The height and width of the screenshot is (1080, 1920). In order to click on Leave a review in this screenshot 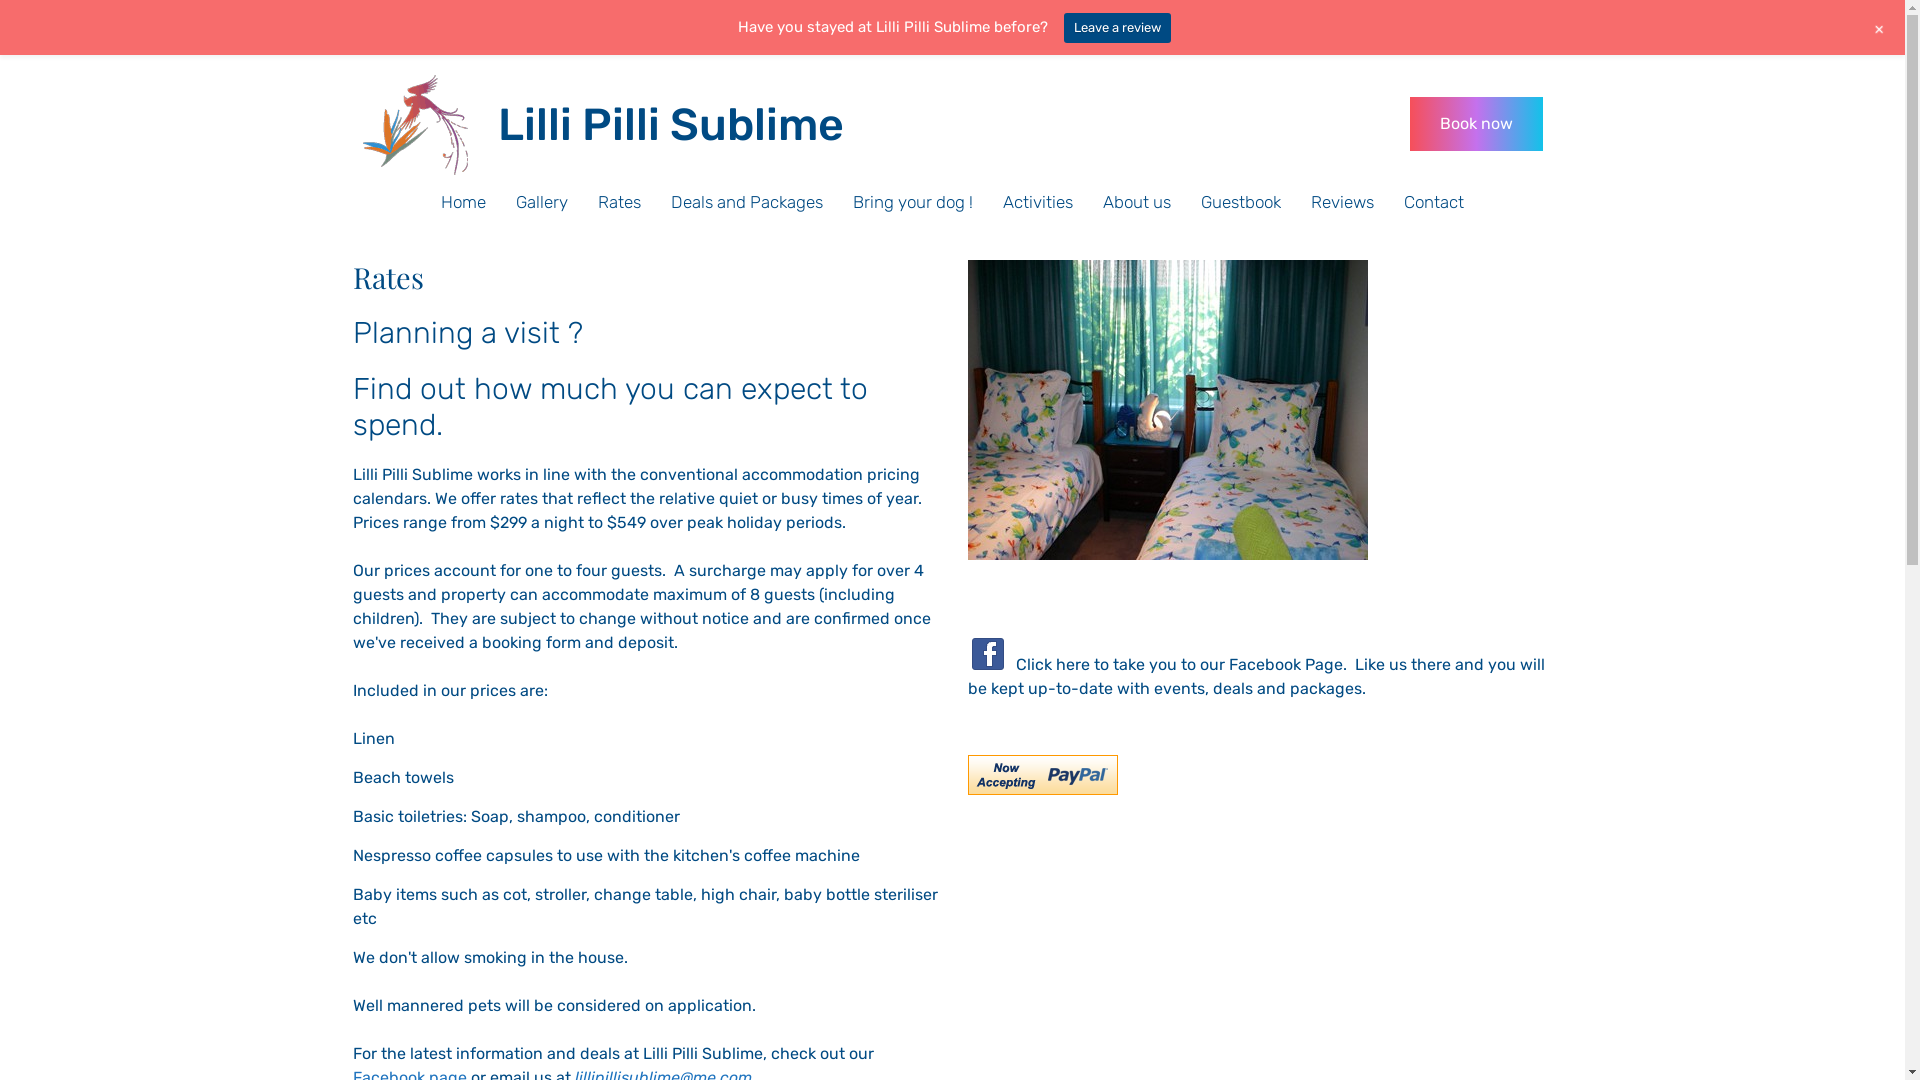, I will do `click(1118, 28)`.